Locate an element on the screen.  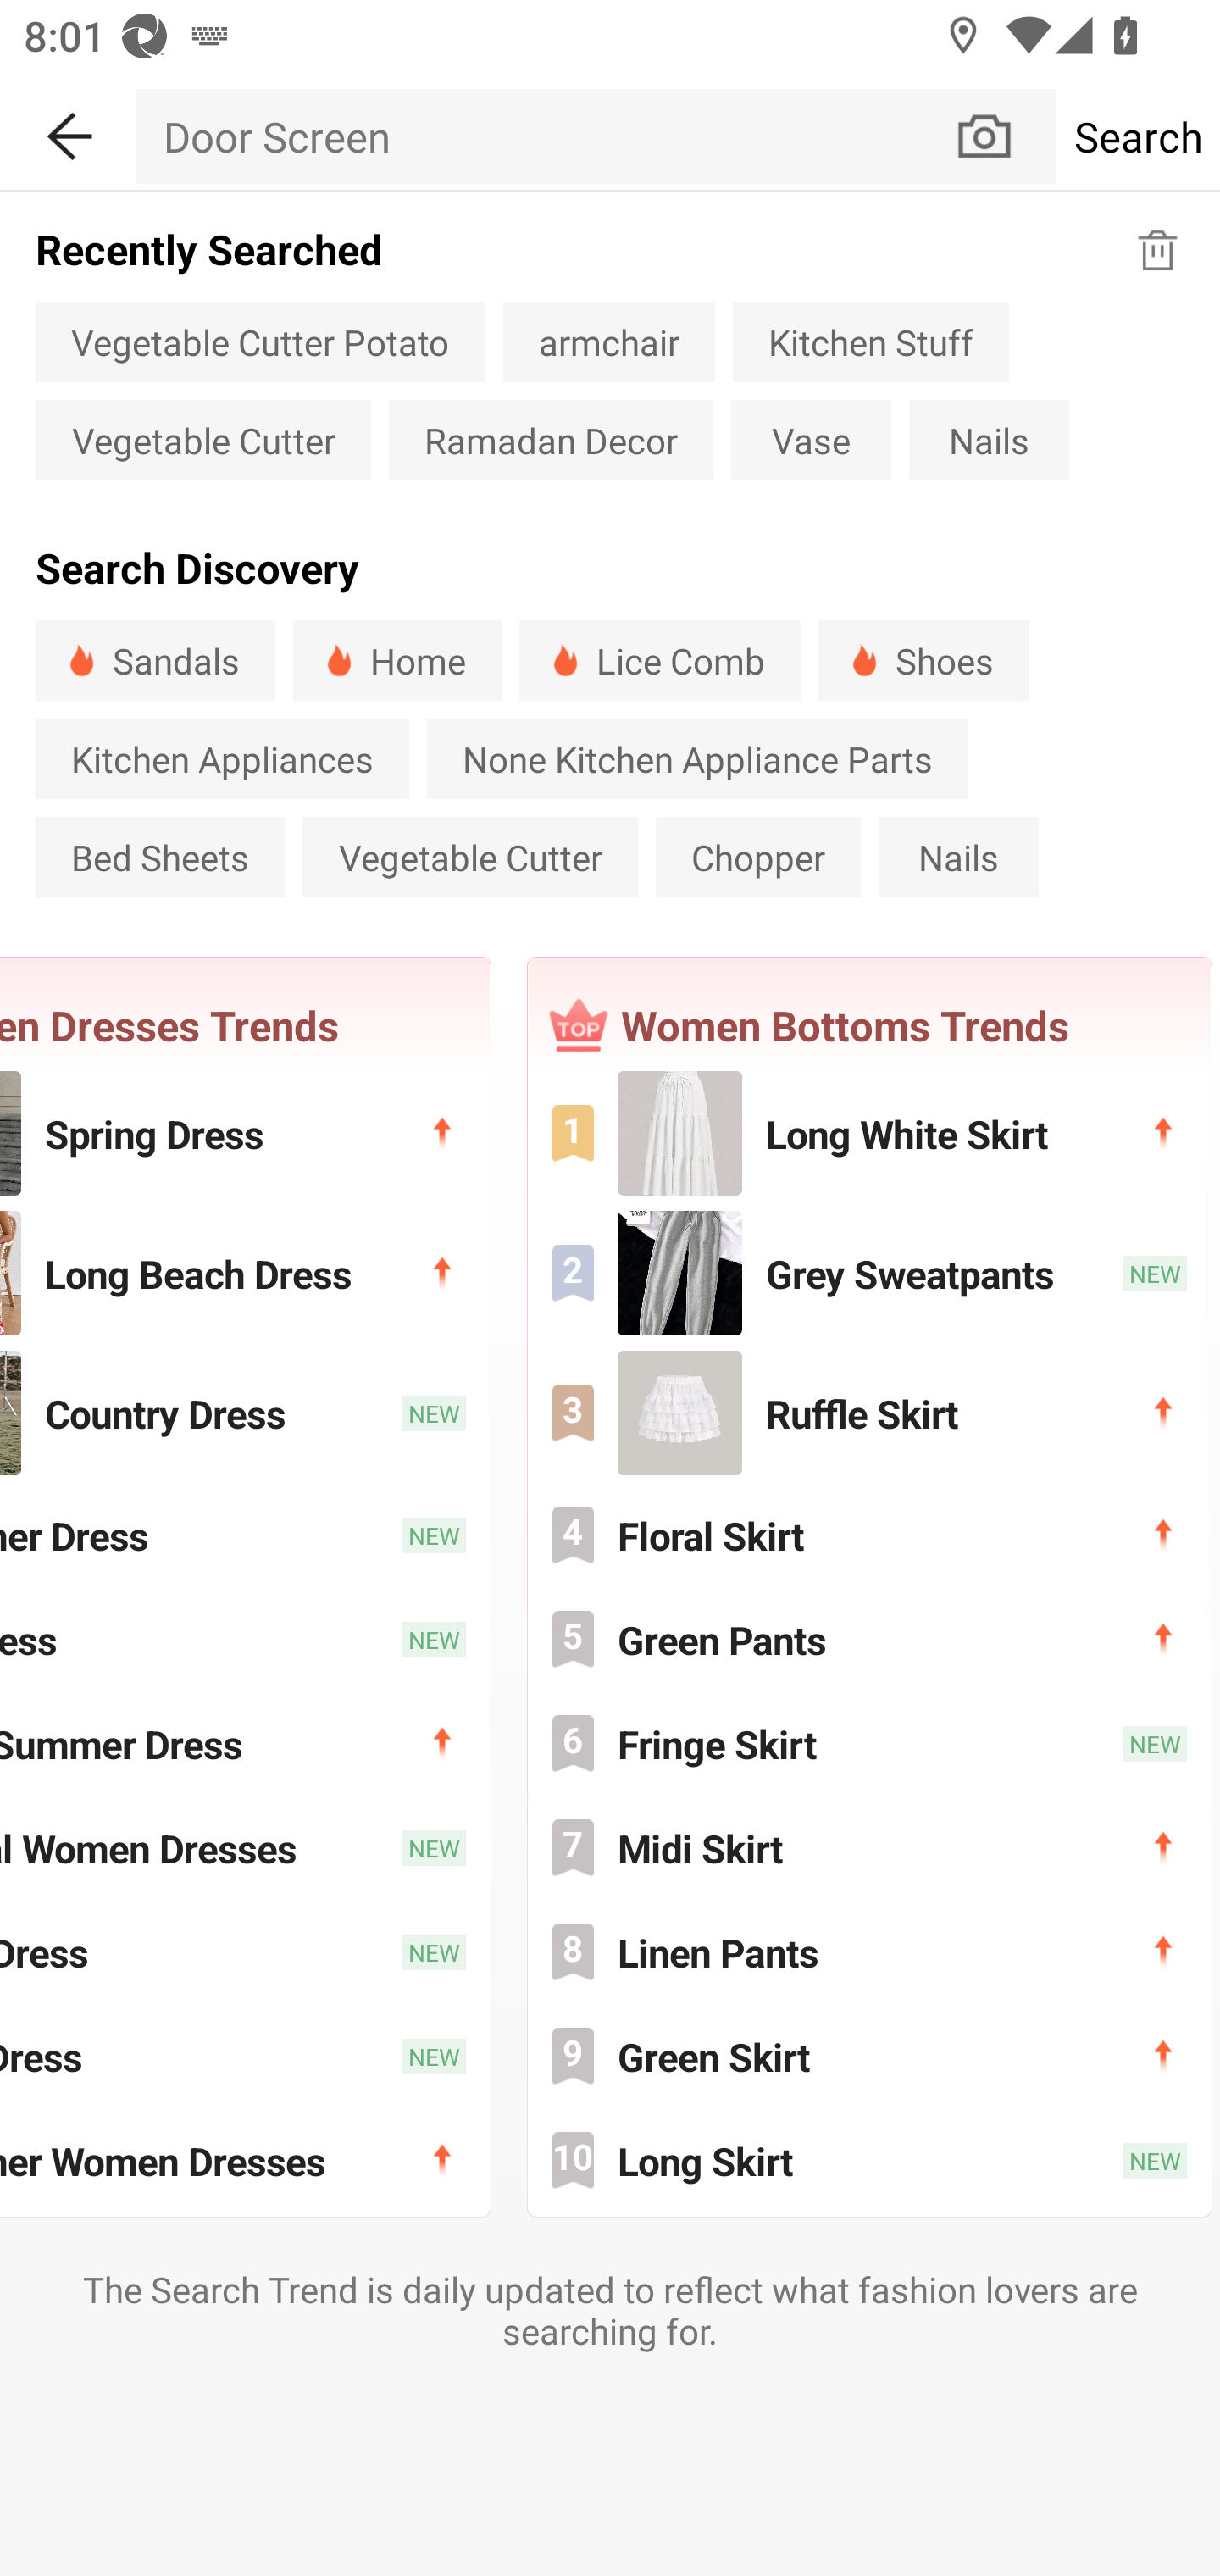
Tube Dress Tube Dress NEW is located at coordinates (244, 1951).